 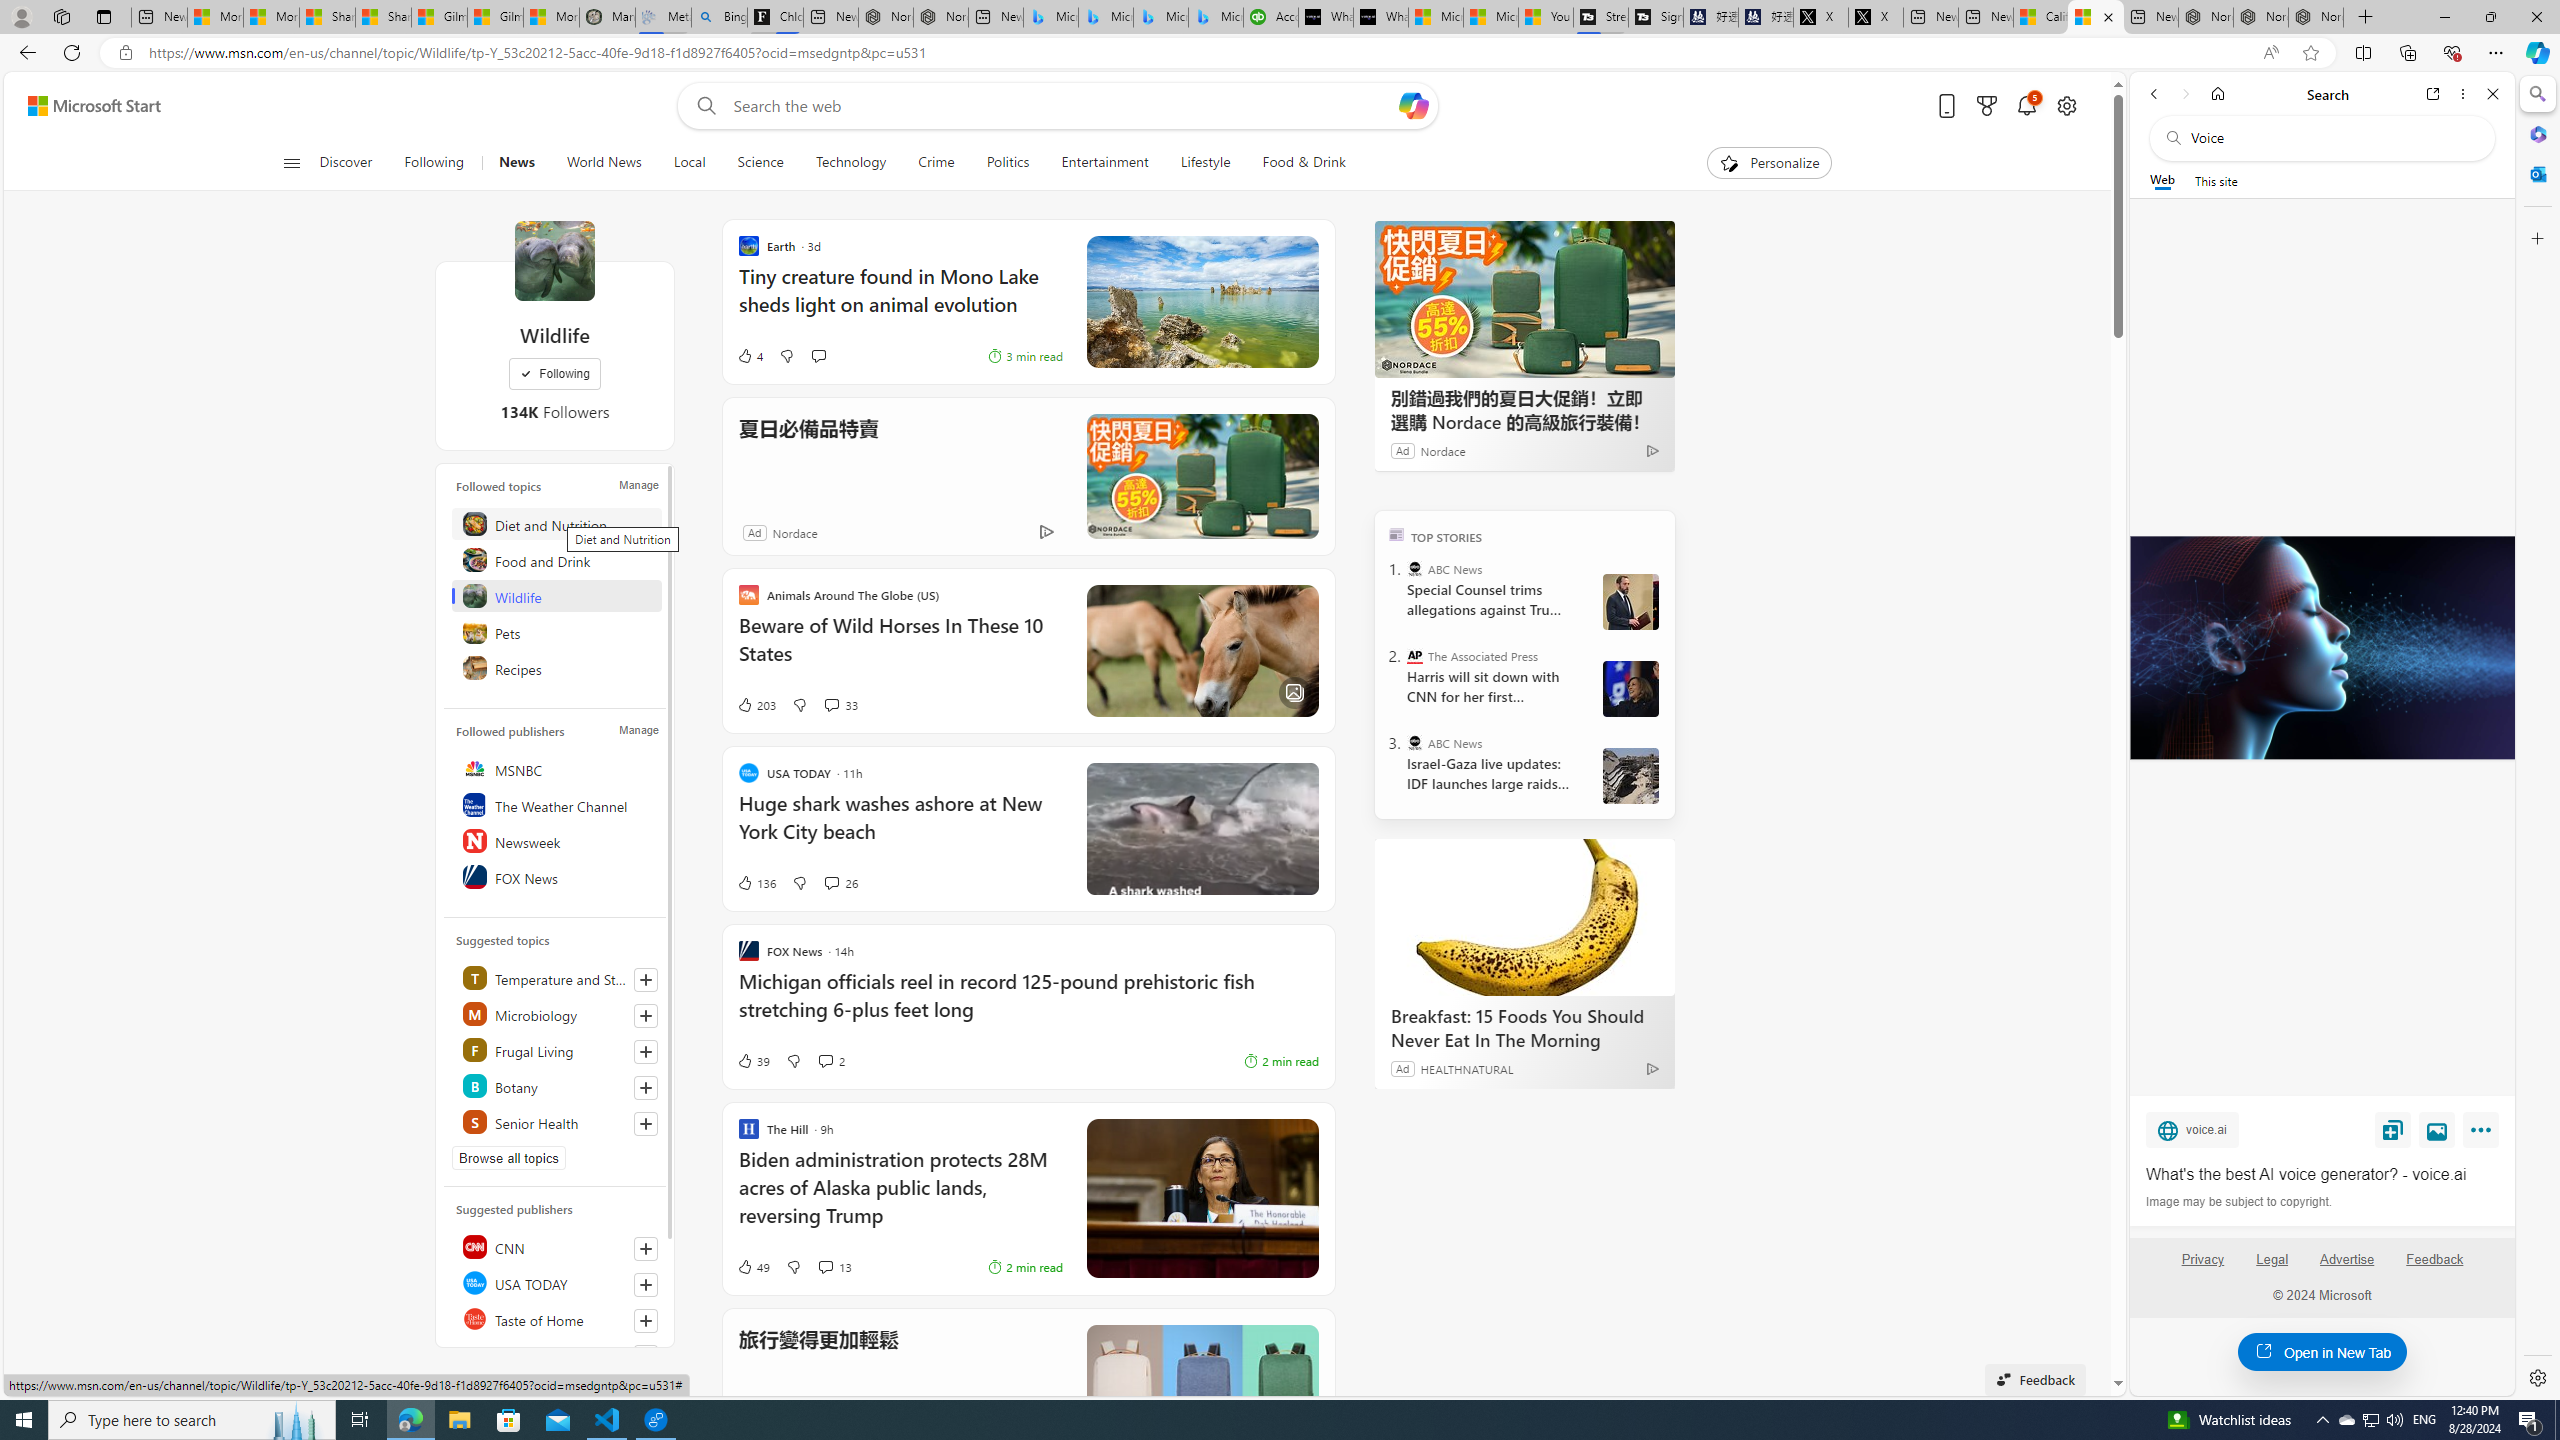 What do you see at coordinates (690, 163) in the screenshot?
I see `Local` at bounding box center [690, 163].